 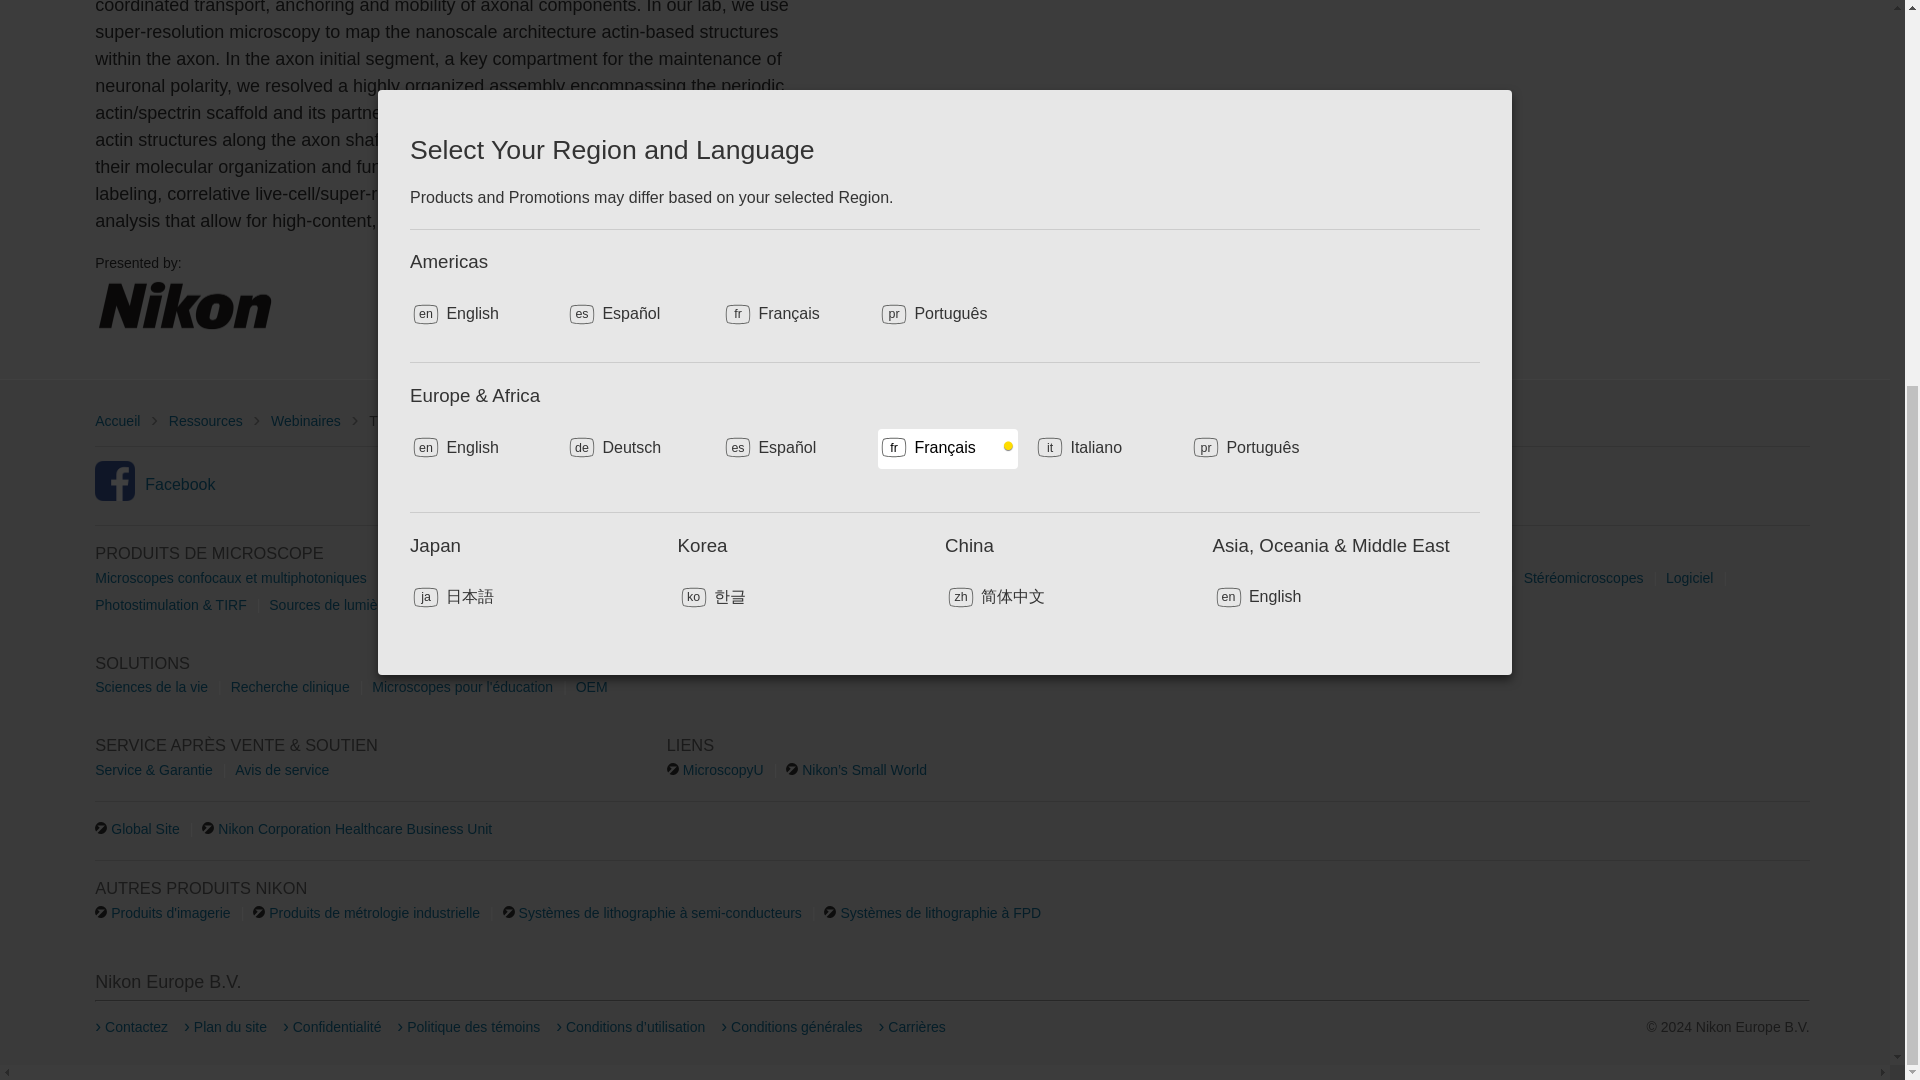 What do you see at coordinates (184, 306) in the screenshot?
I see `Nikon` at bounding box center [184, 306].